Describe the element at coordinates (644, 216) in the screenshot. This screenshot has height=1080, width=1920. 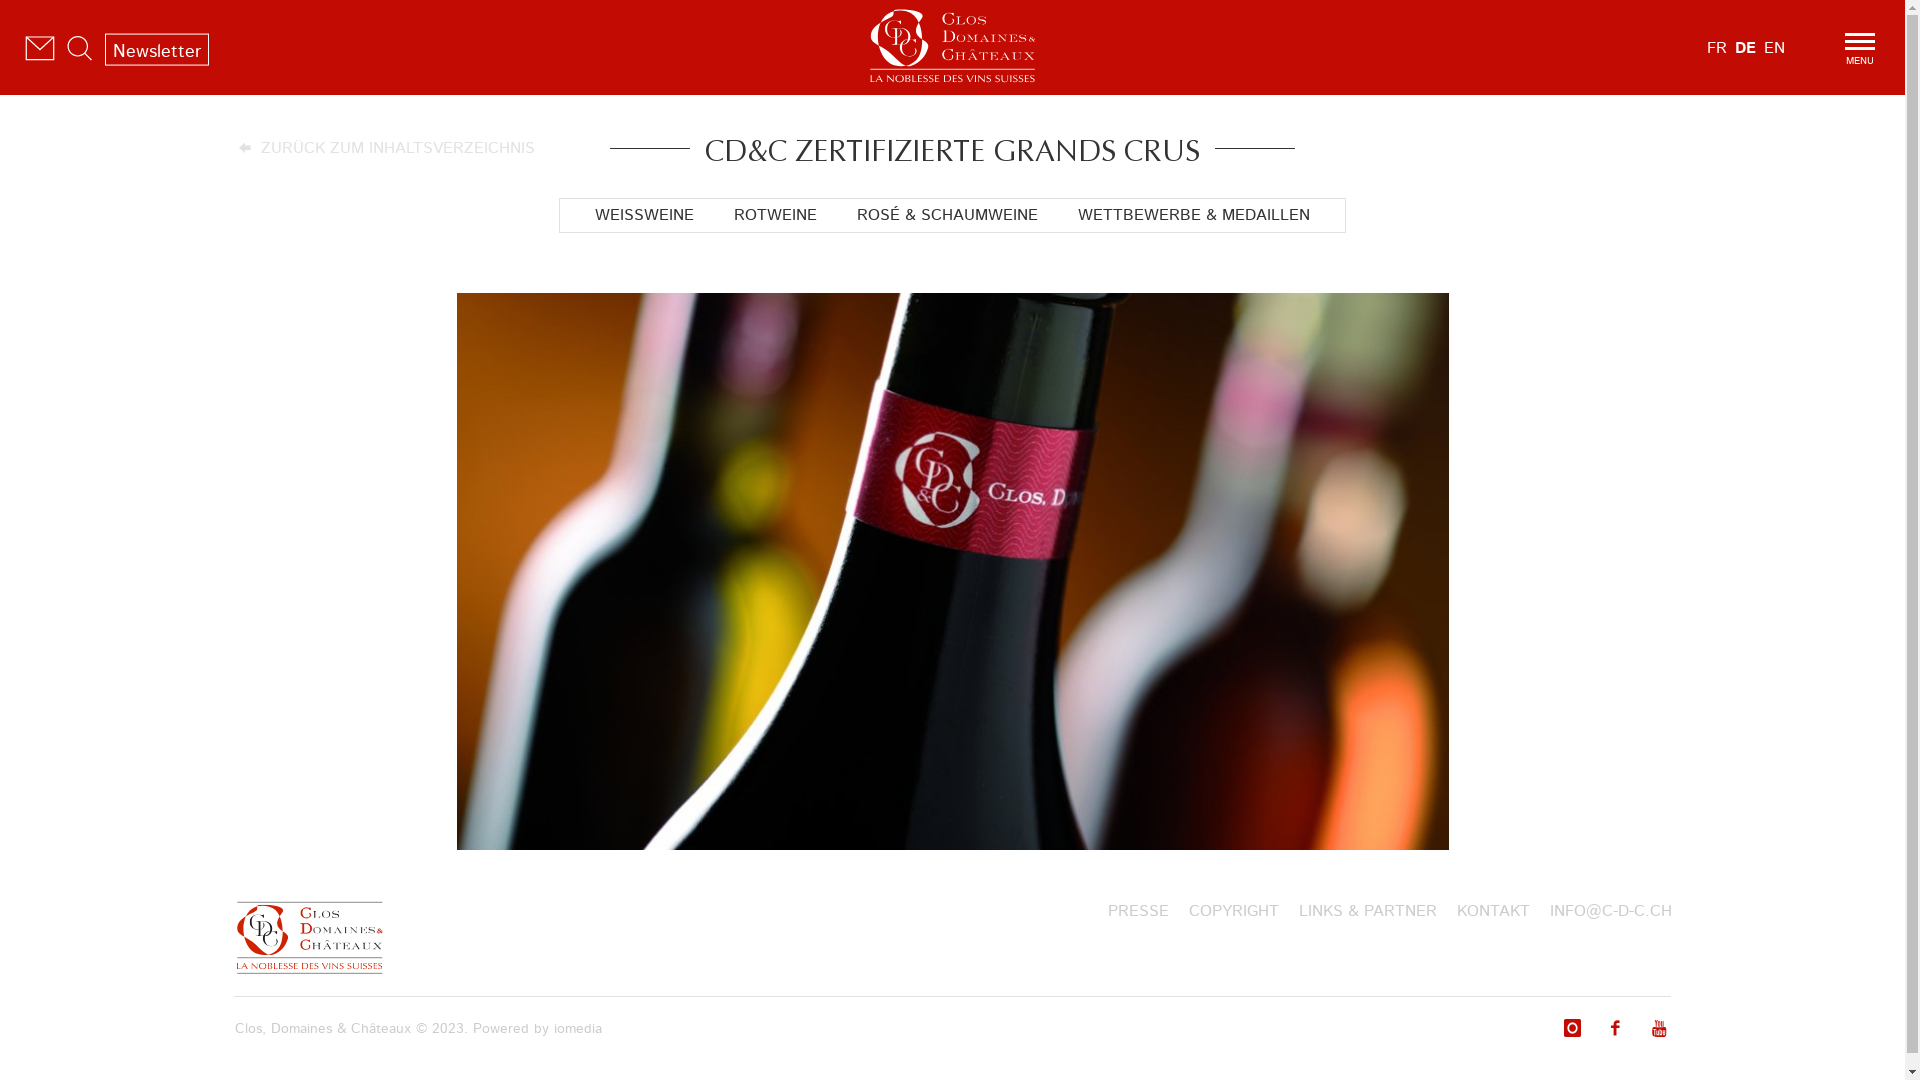
I see `WEISSWEINE` at that location.